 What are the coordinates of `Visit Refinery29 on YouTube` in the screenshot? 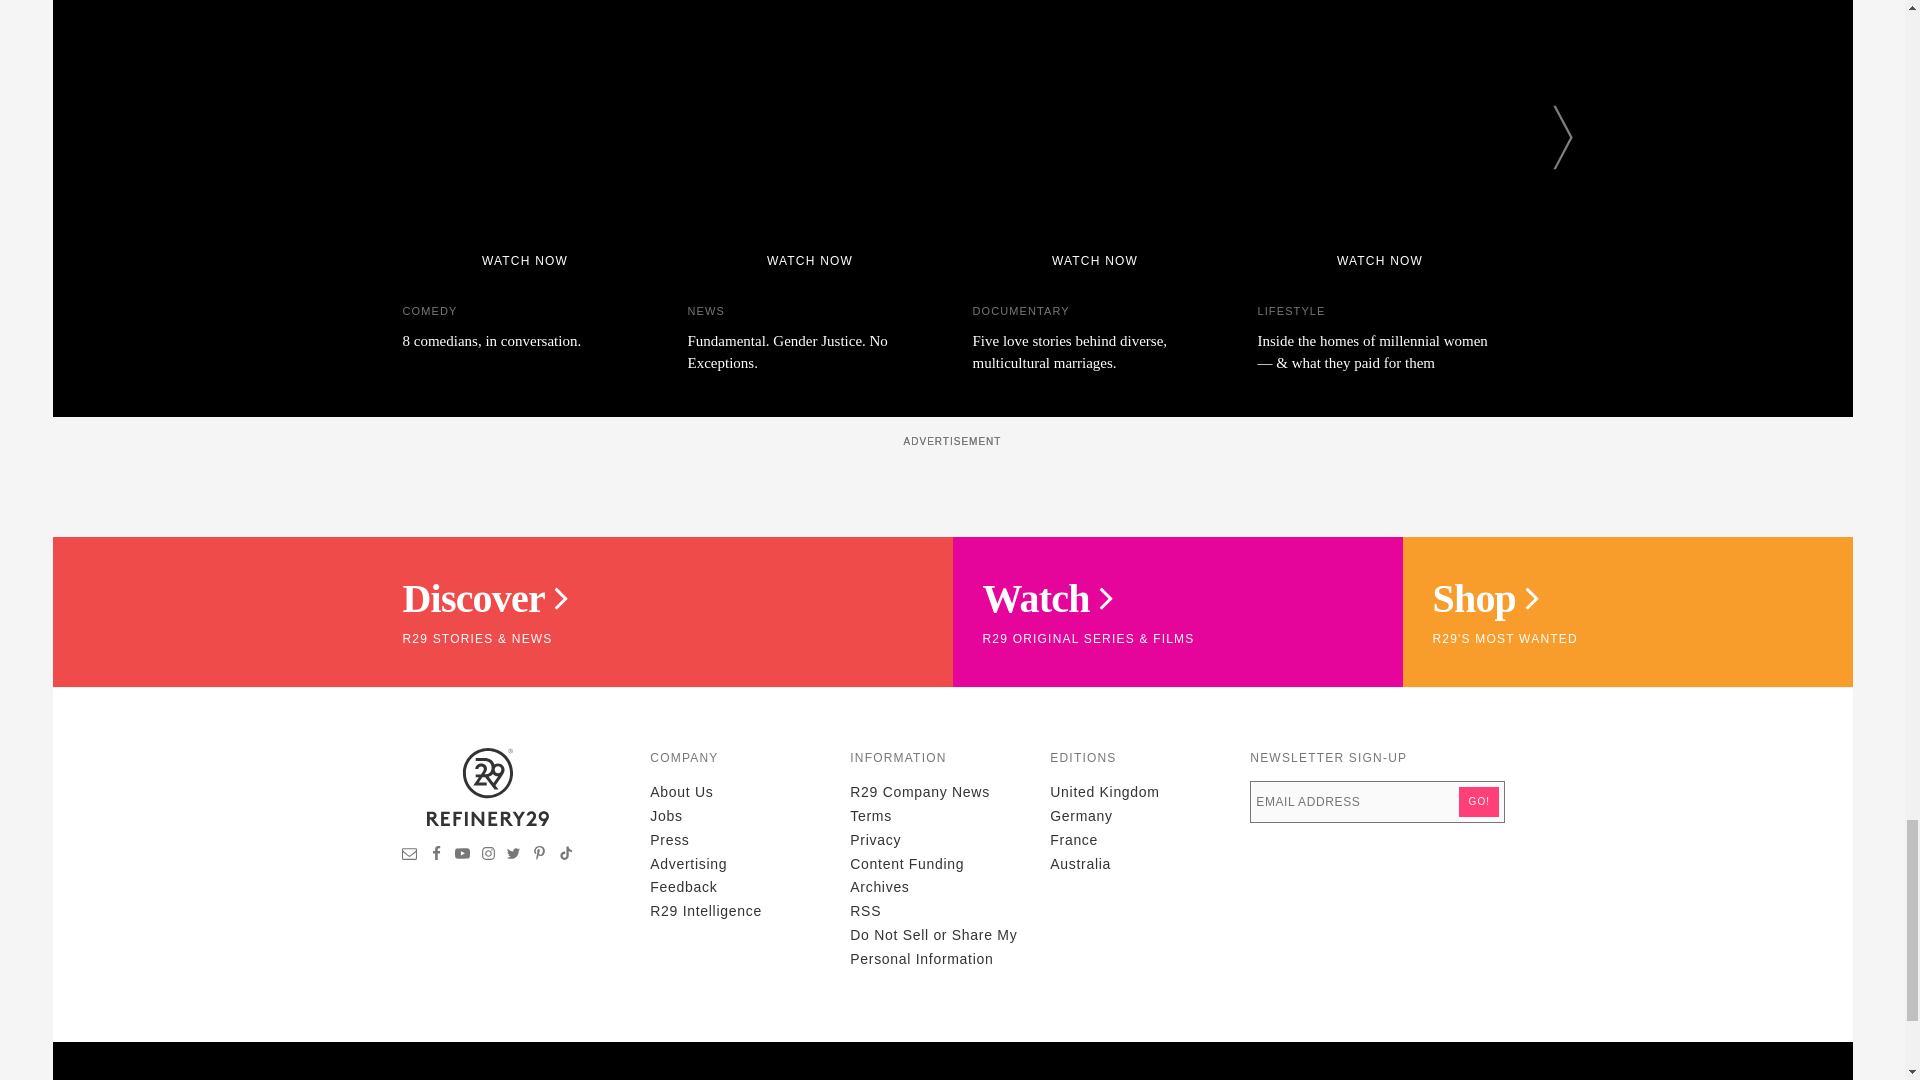 It's located at (462, 856).